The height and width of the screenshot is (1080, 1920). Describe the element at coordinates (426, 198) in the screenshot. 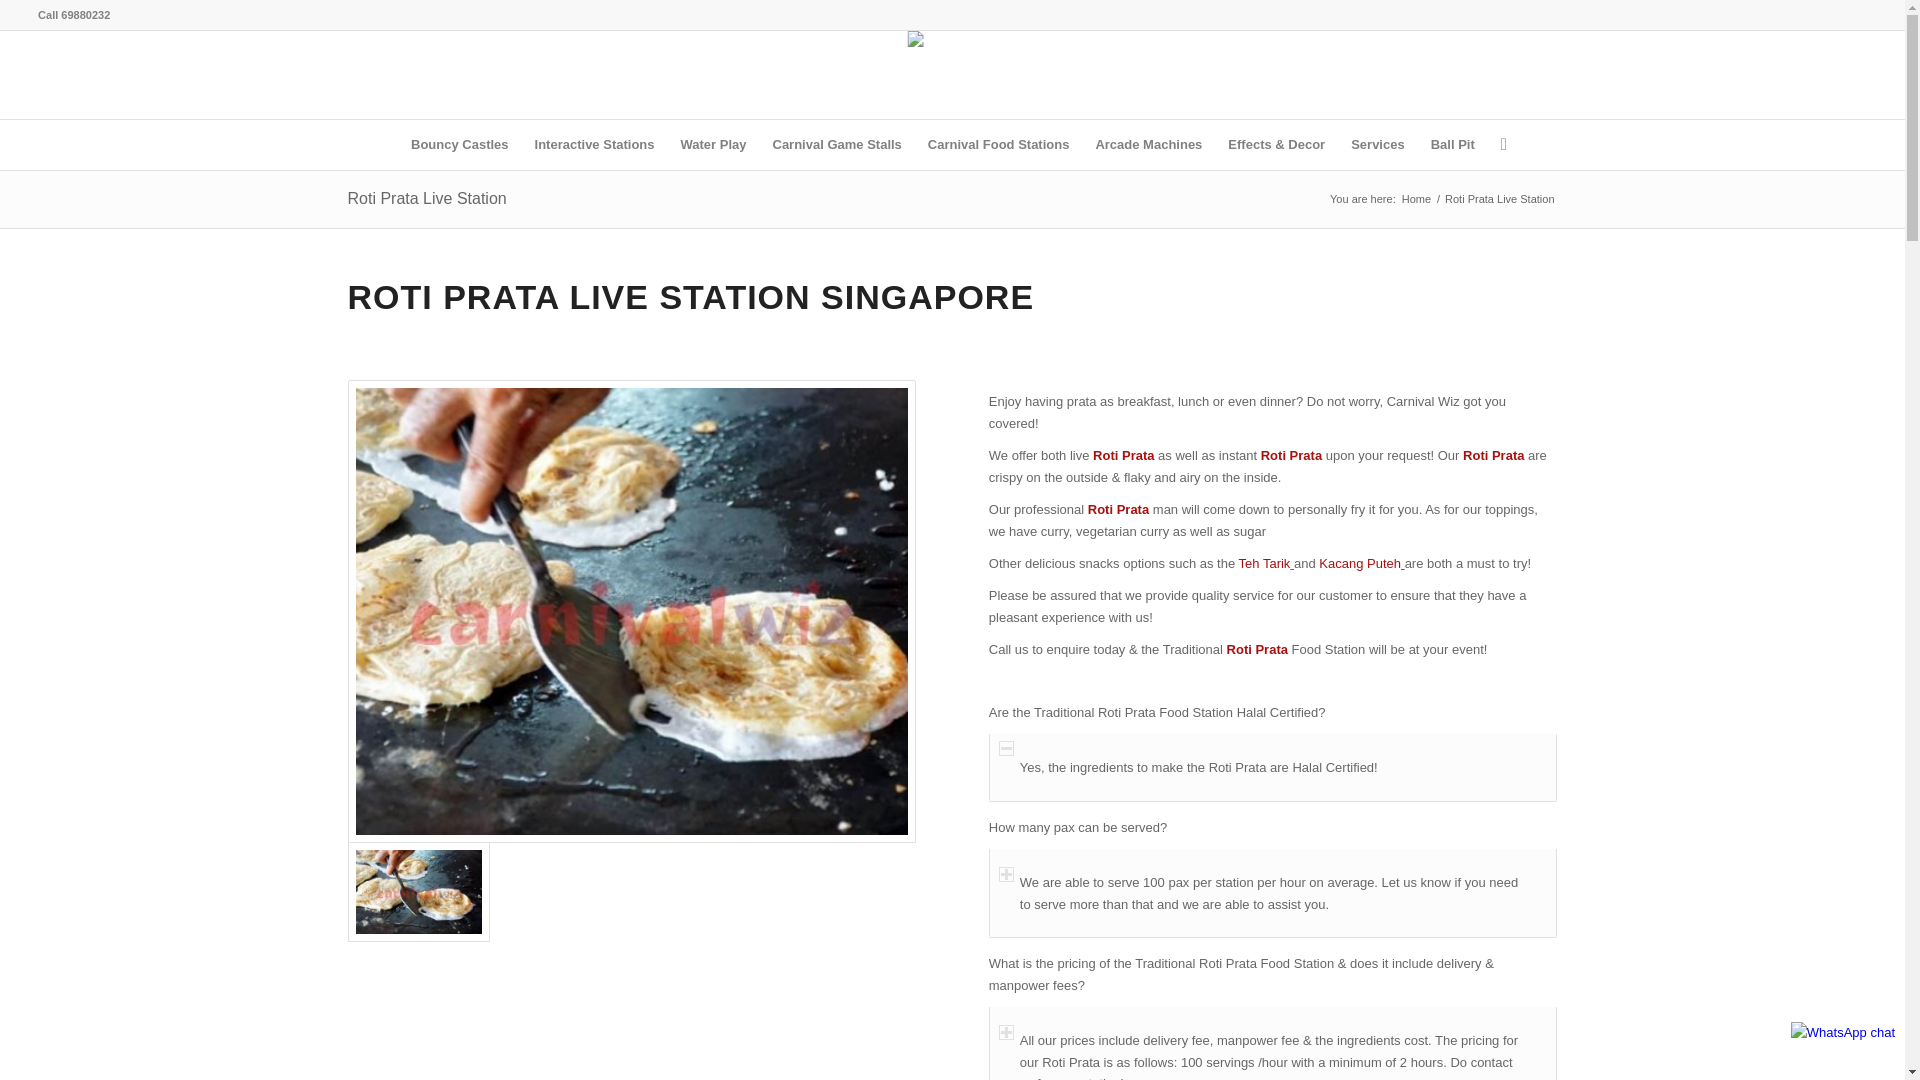

I see `Permanent Link: Roti Prata Live Station` at that location.